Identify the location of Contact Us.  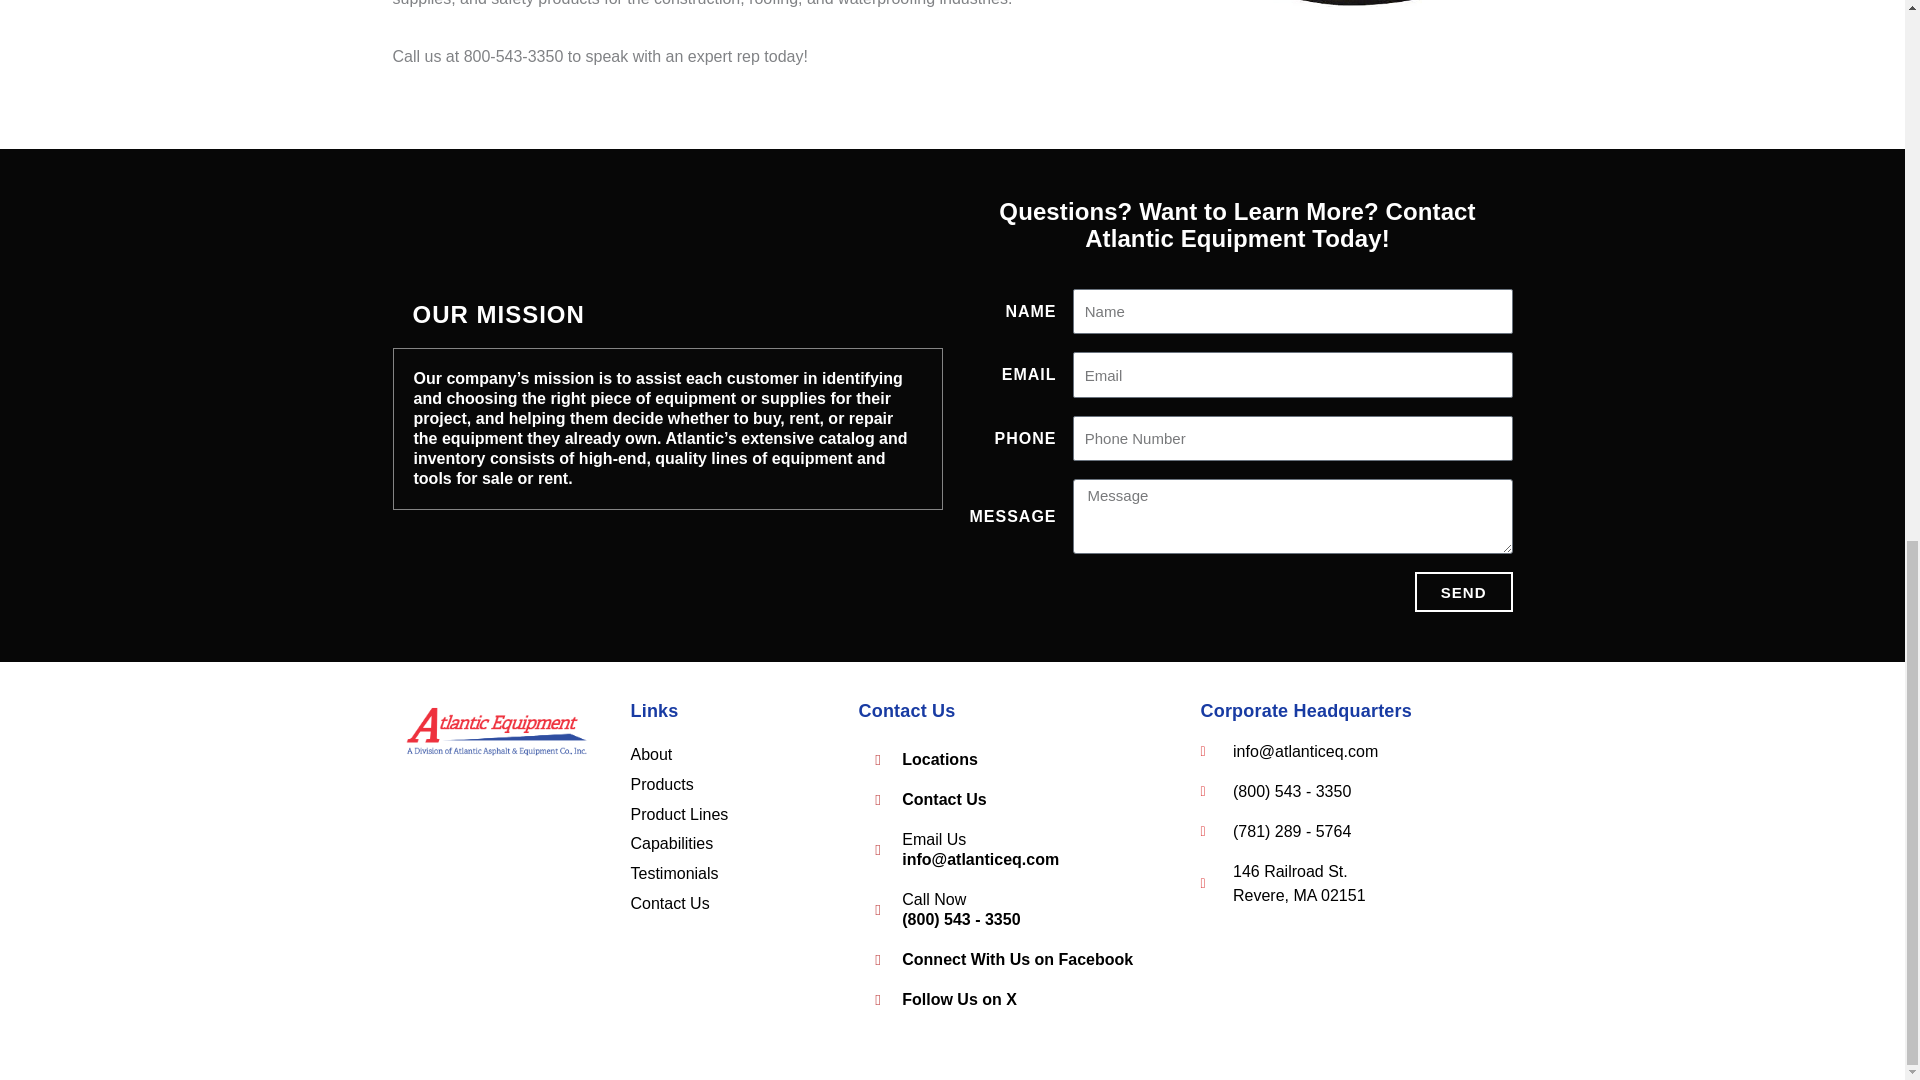
(668, 903).